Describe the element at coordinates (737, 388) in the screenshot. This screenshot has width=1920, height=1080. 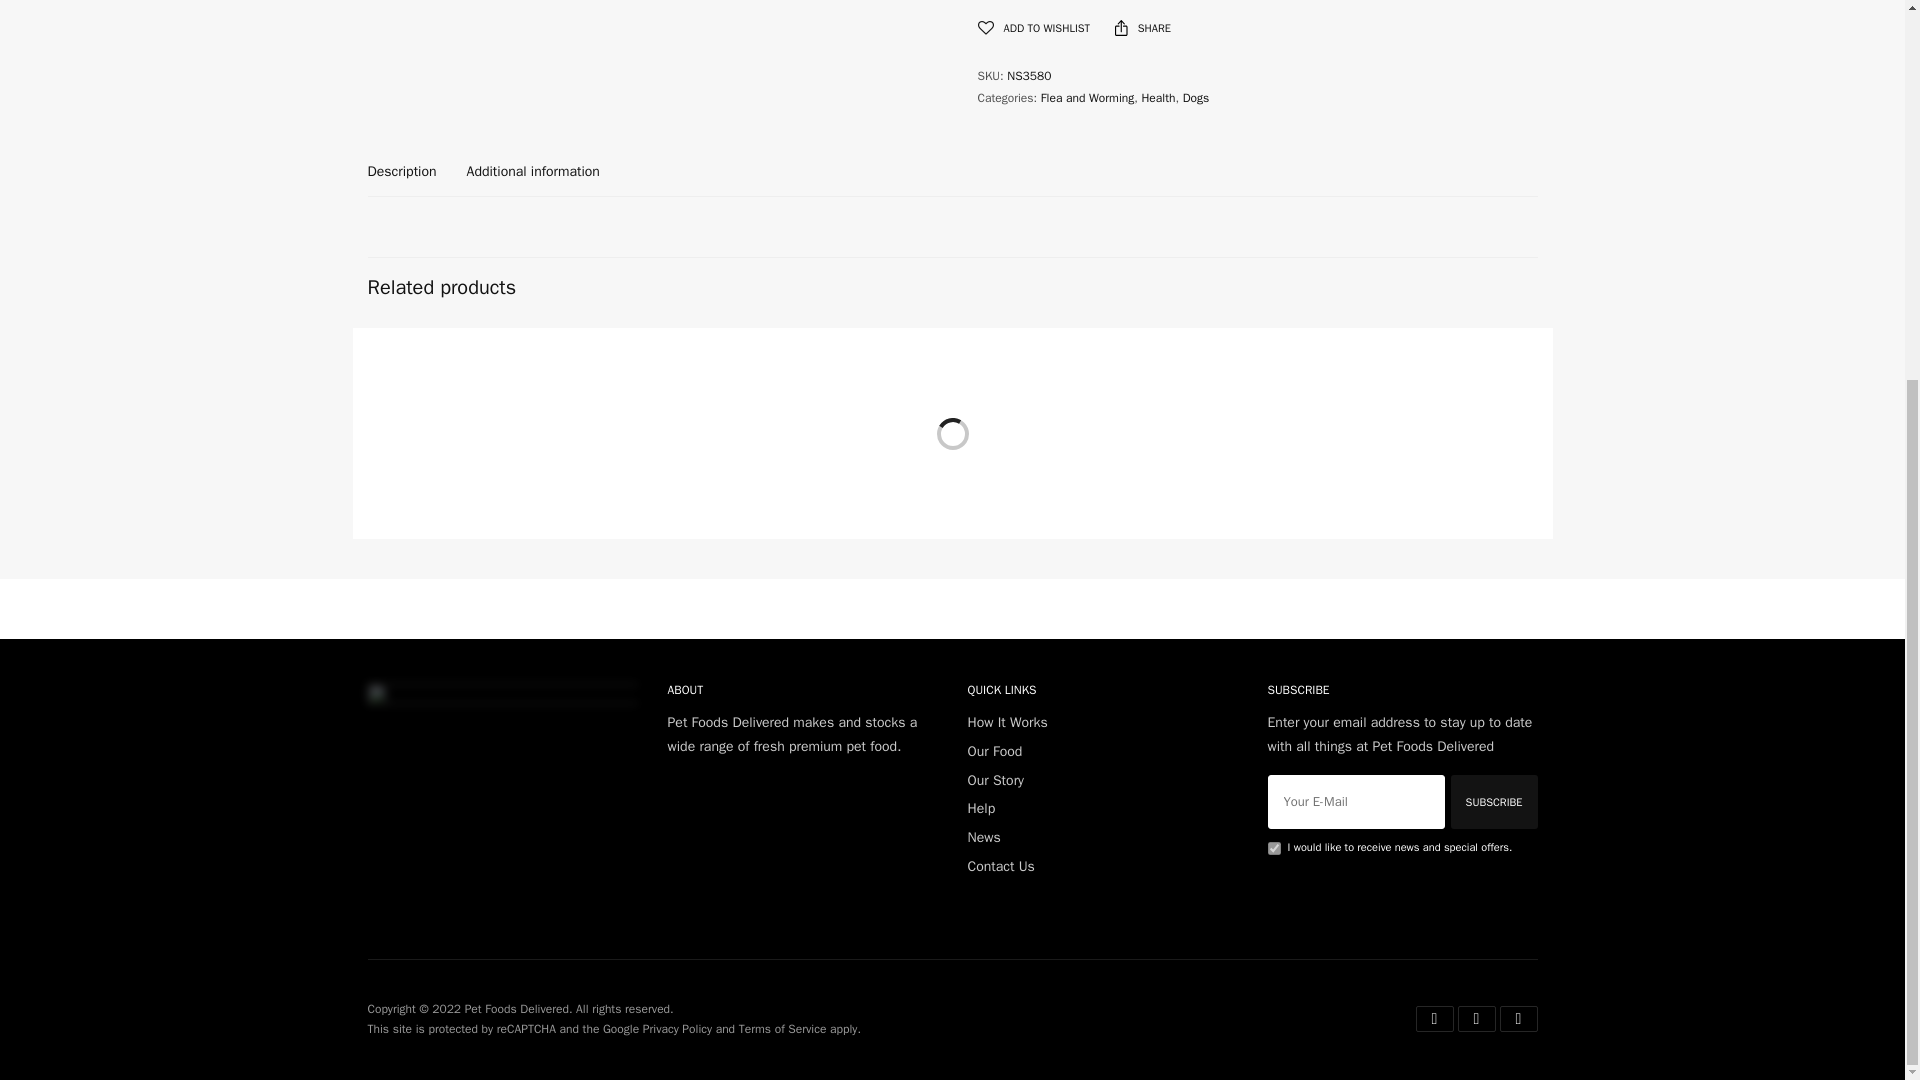
I see `Pressed Bones` at that location.